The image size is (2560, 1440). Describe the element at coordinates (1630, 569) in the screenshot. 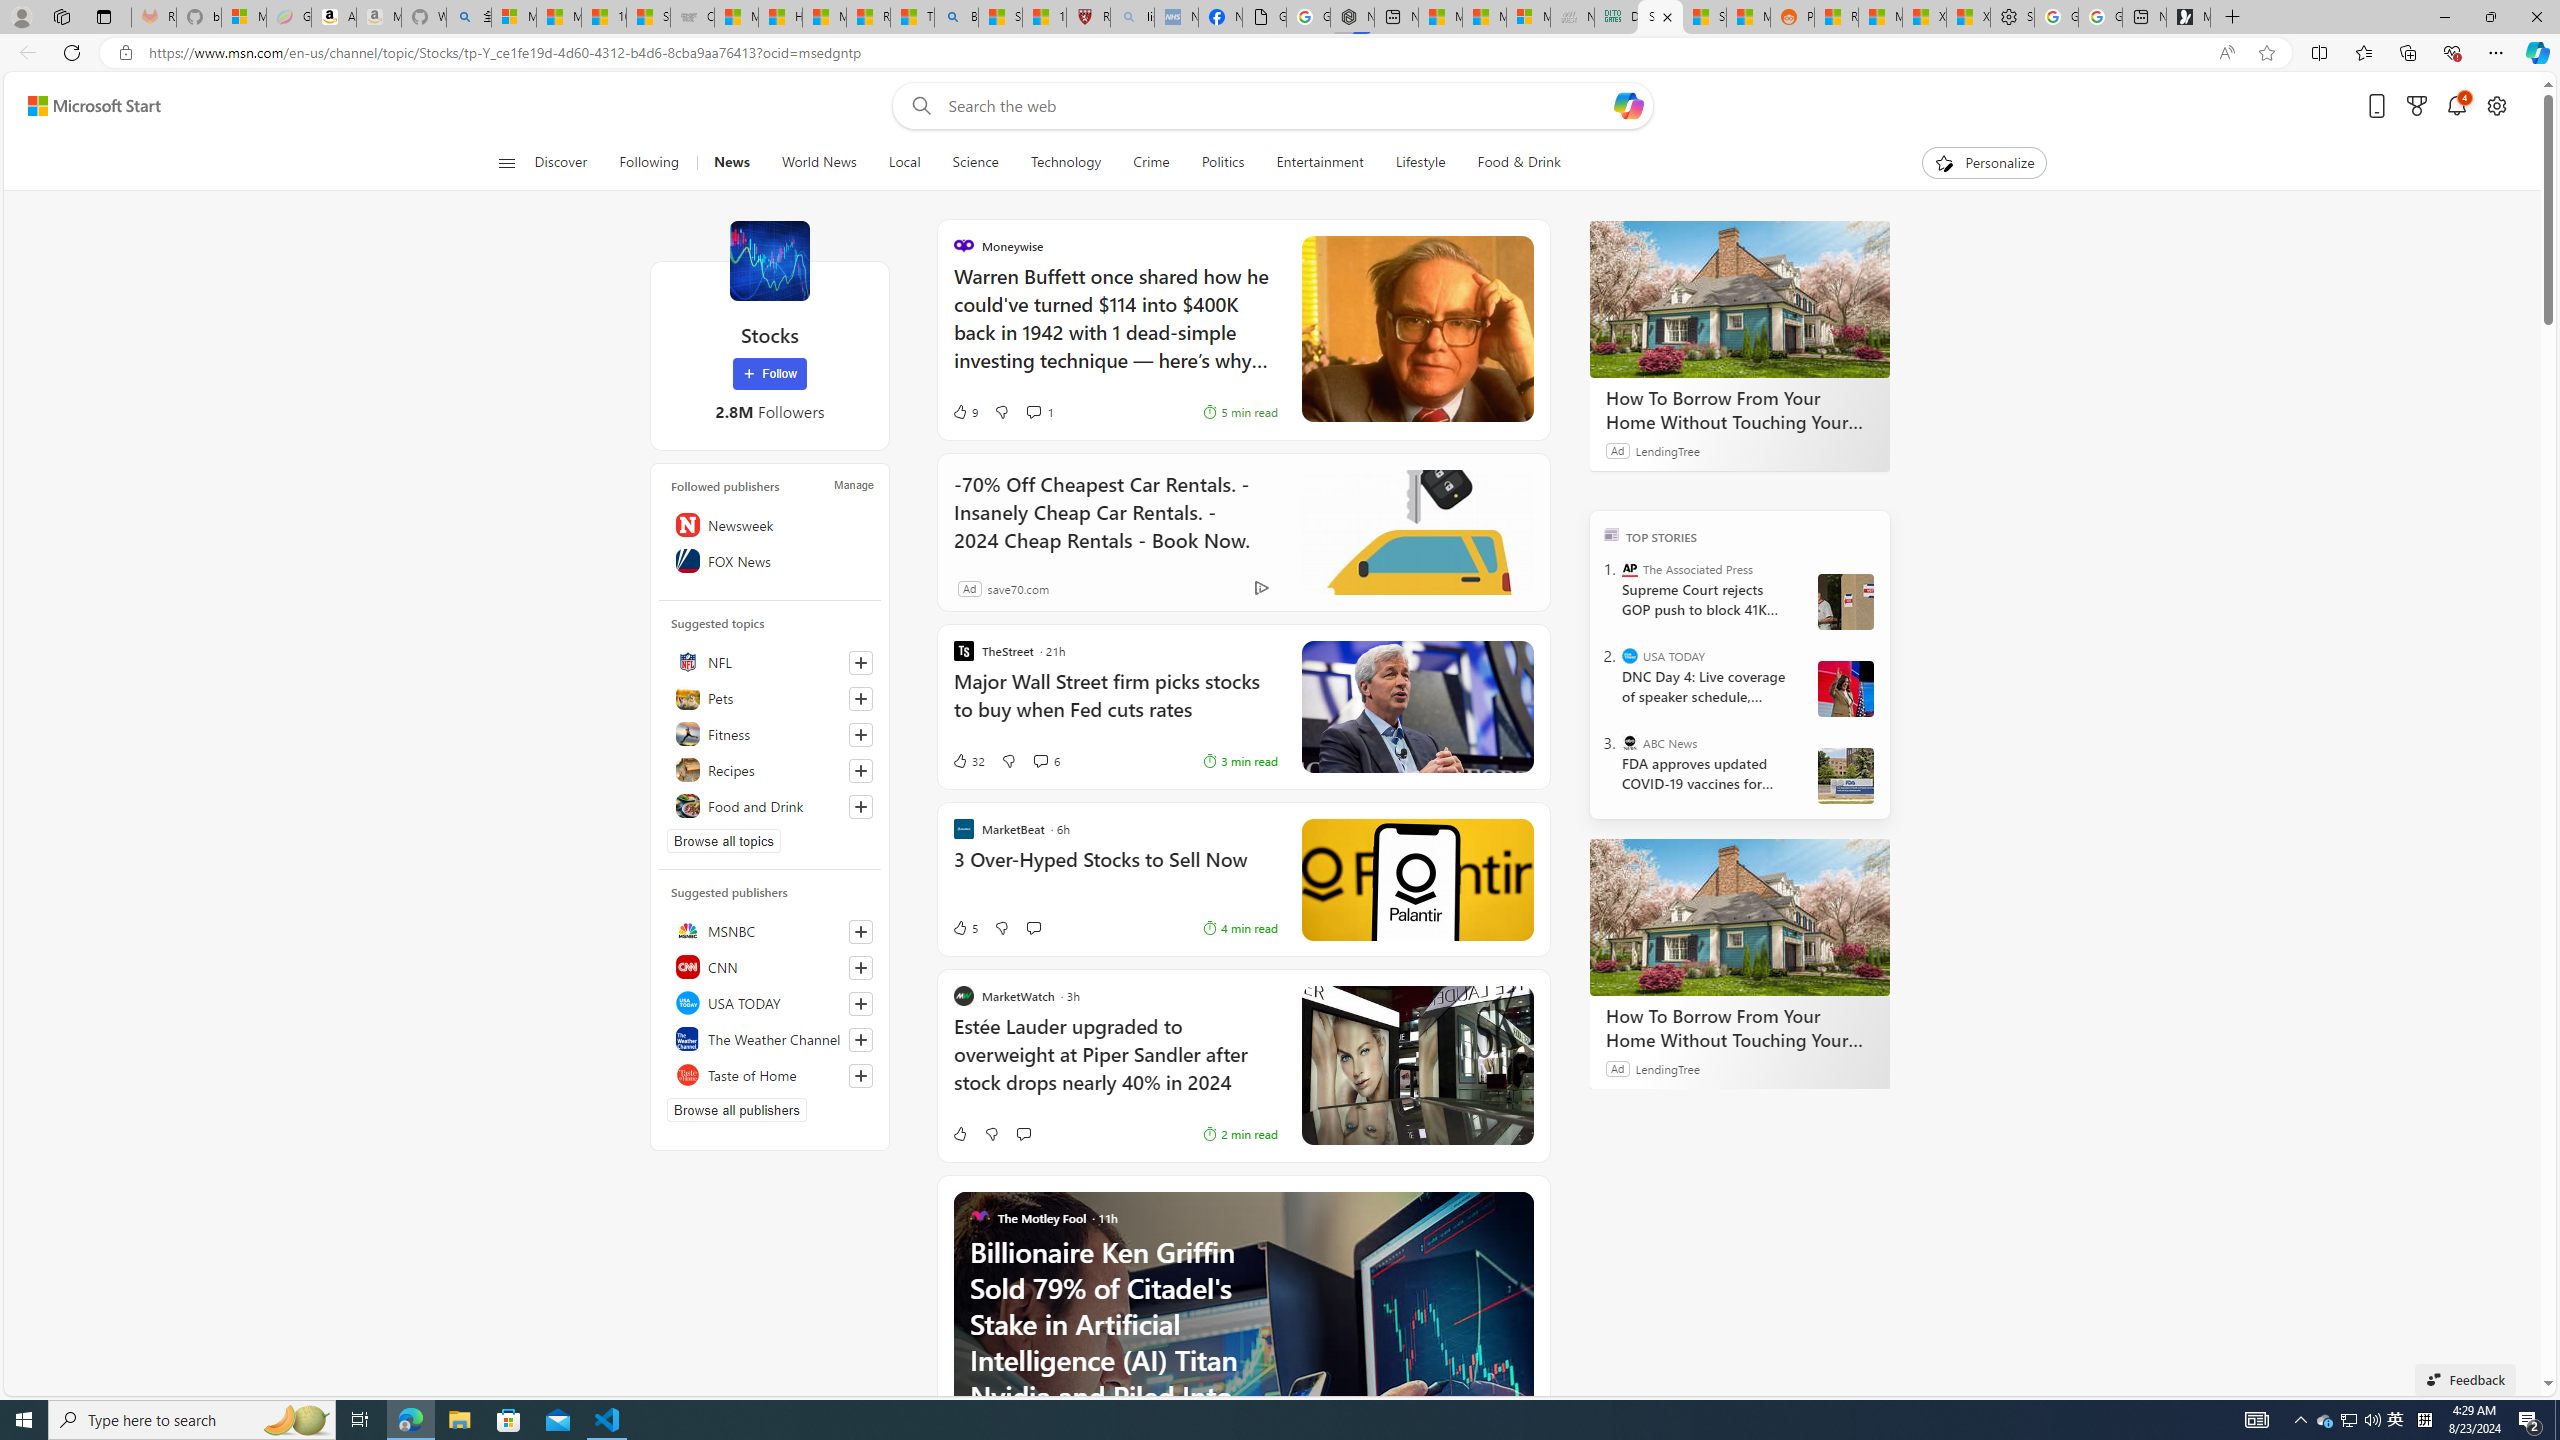

I see `The Associated Press` at that location.